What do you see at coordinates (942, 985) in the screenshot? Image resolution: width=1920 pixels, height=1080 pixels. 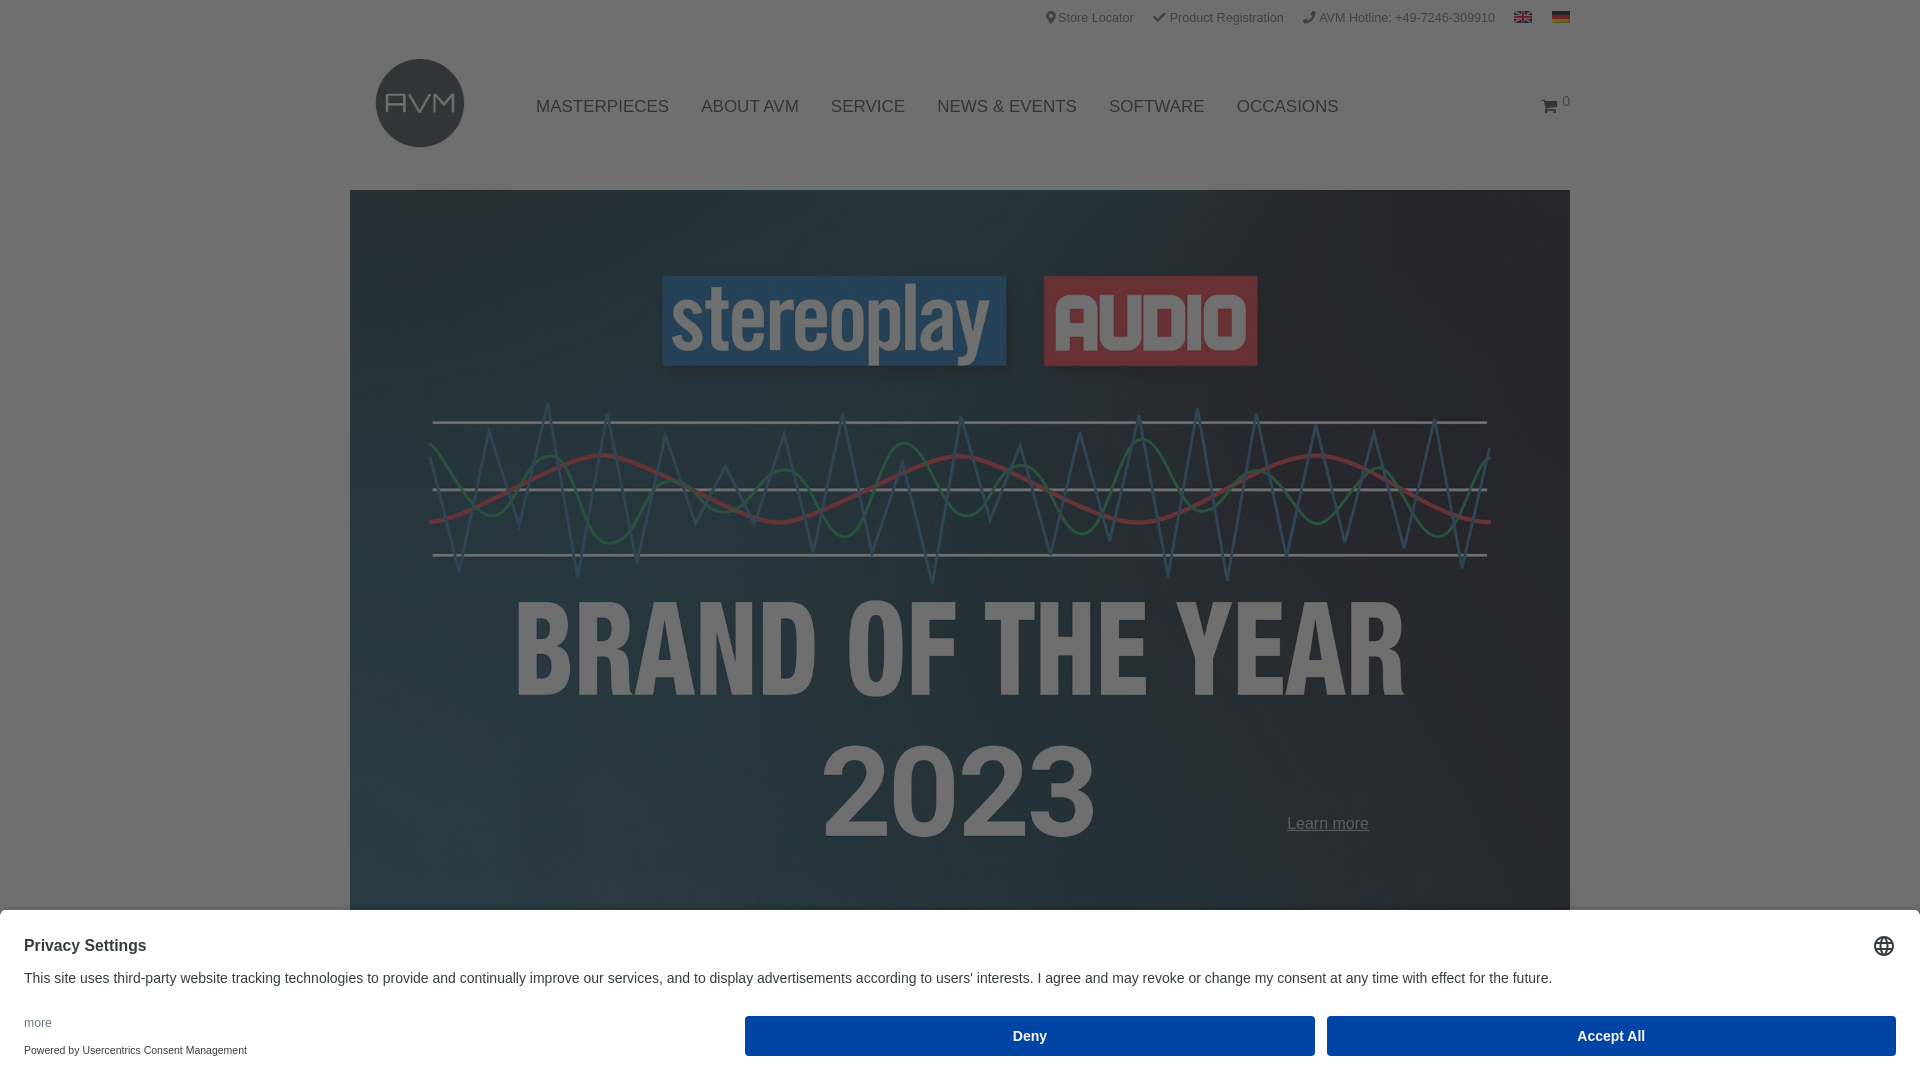 I see `Media & CD Player` at bounding box center [942, 985].